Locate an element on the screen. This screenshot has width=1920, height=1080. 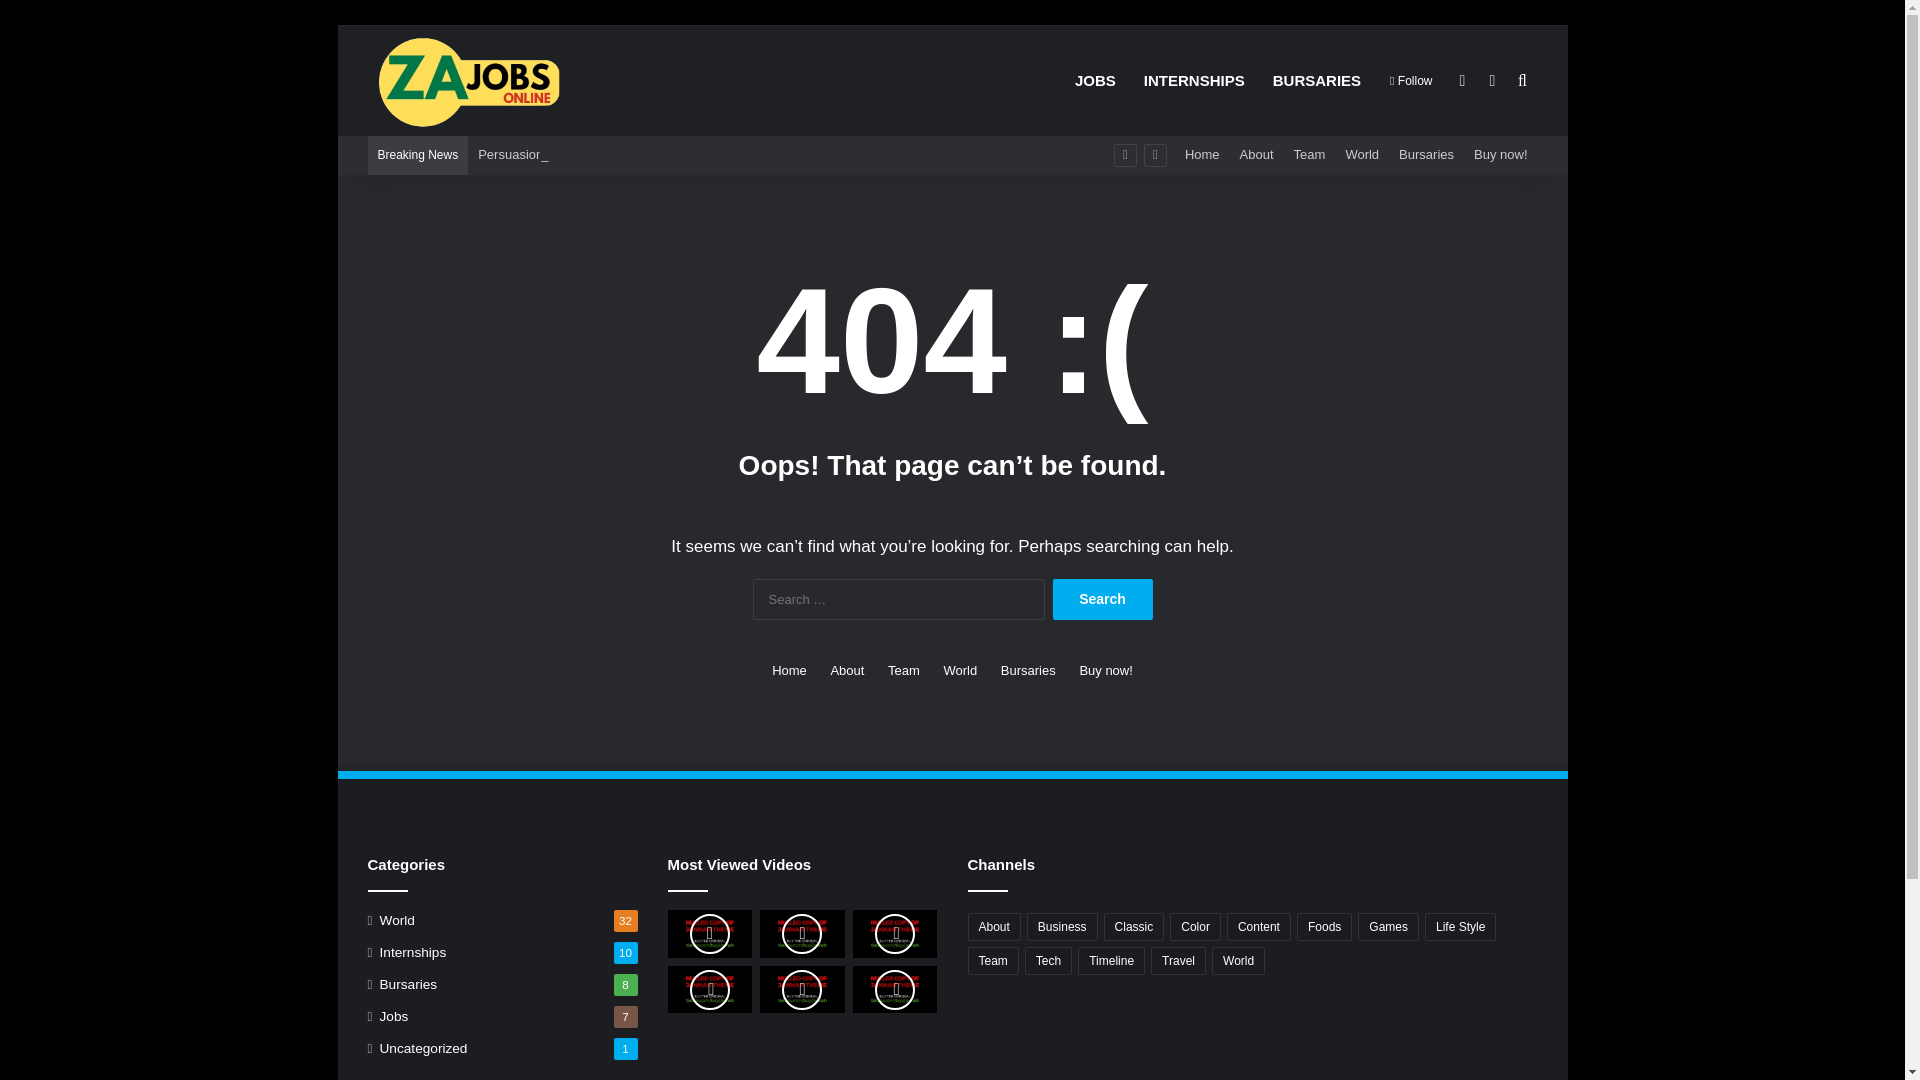
World is located at coordinates (960, 670).